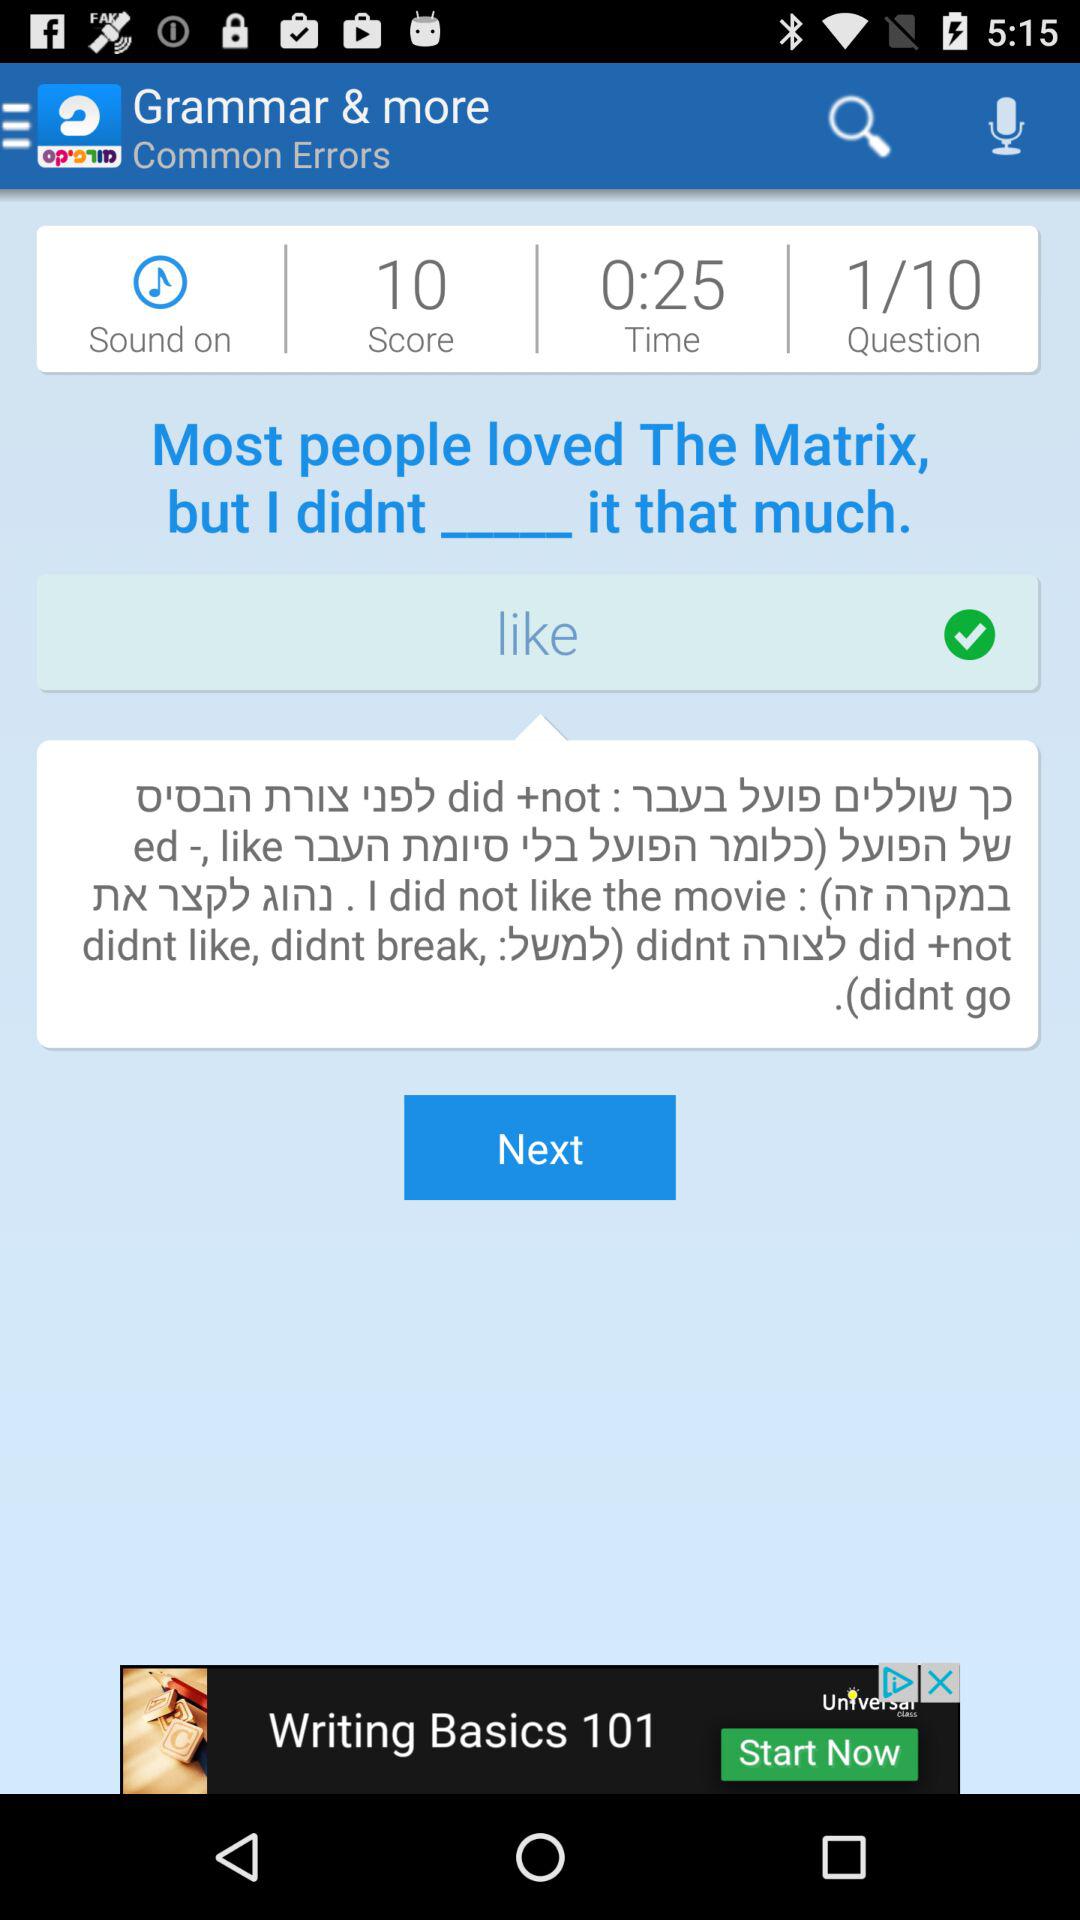  What do you see at coordinates (540, 1728) in the screenshot?
I see `visit writing basics` at bounding box center [540, 1728].